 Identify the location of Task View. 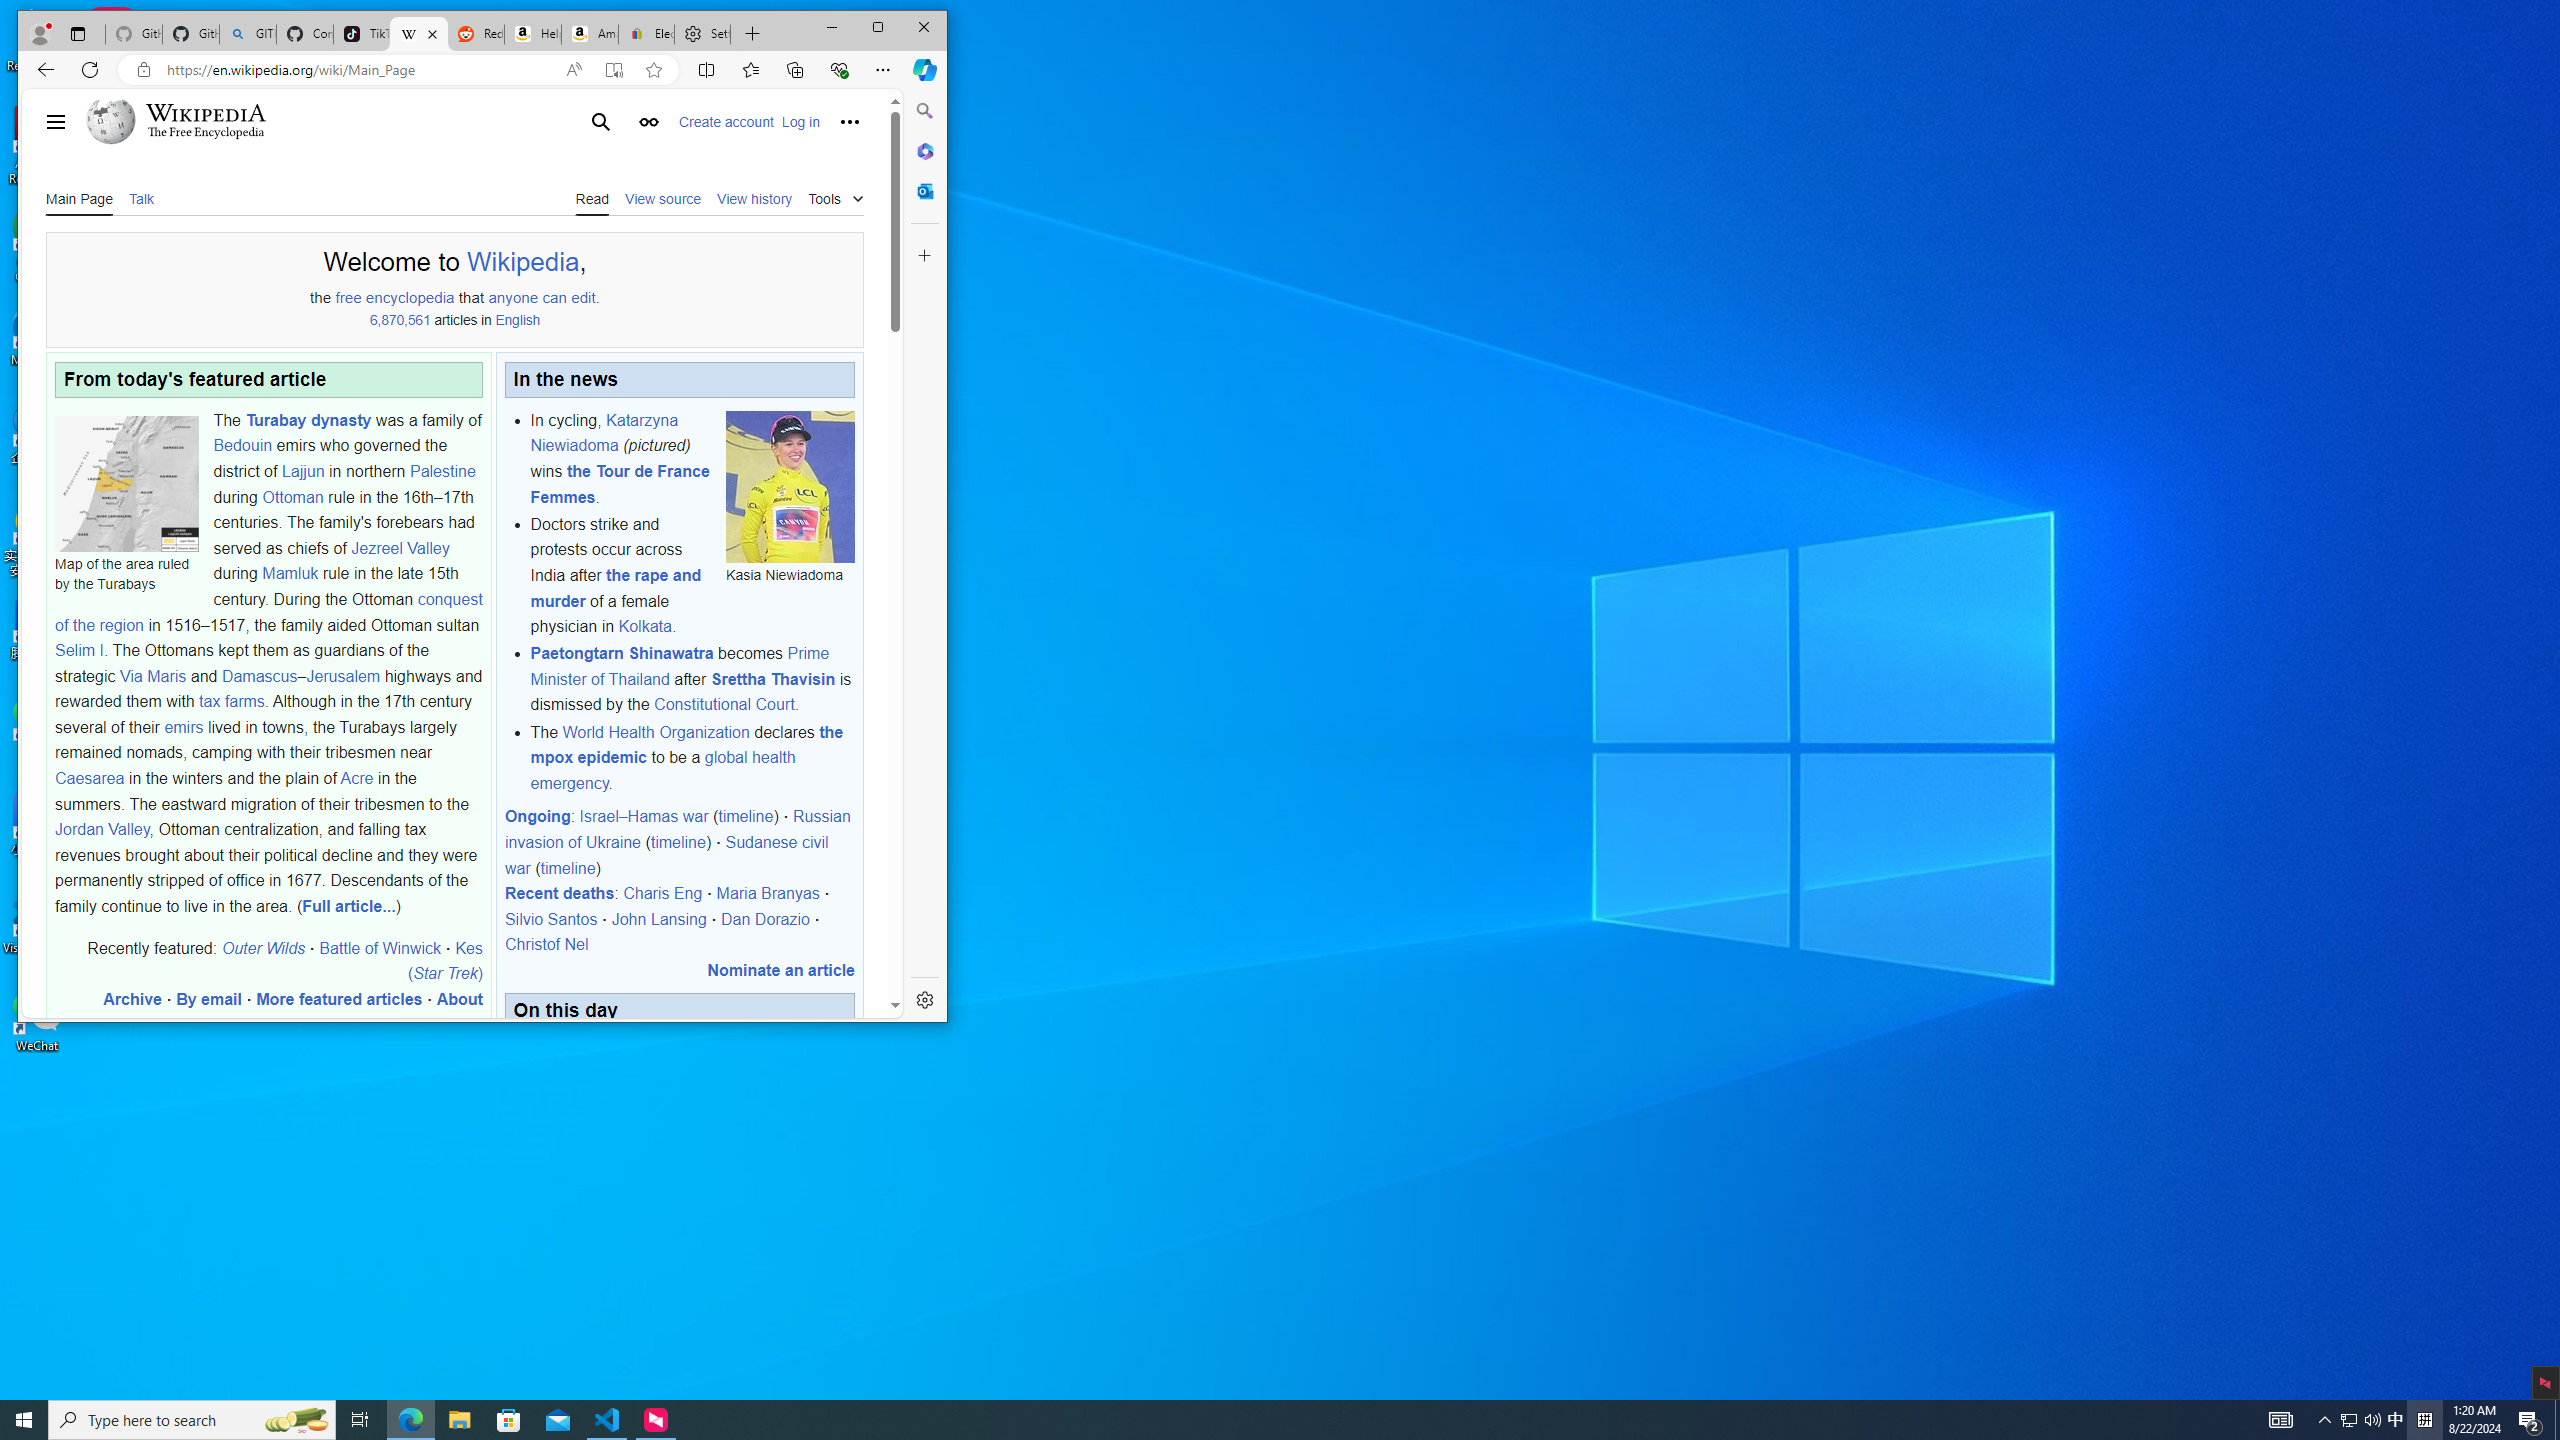
(360, 1420).